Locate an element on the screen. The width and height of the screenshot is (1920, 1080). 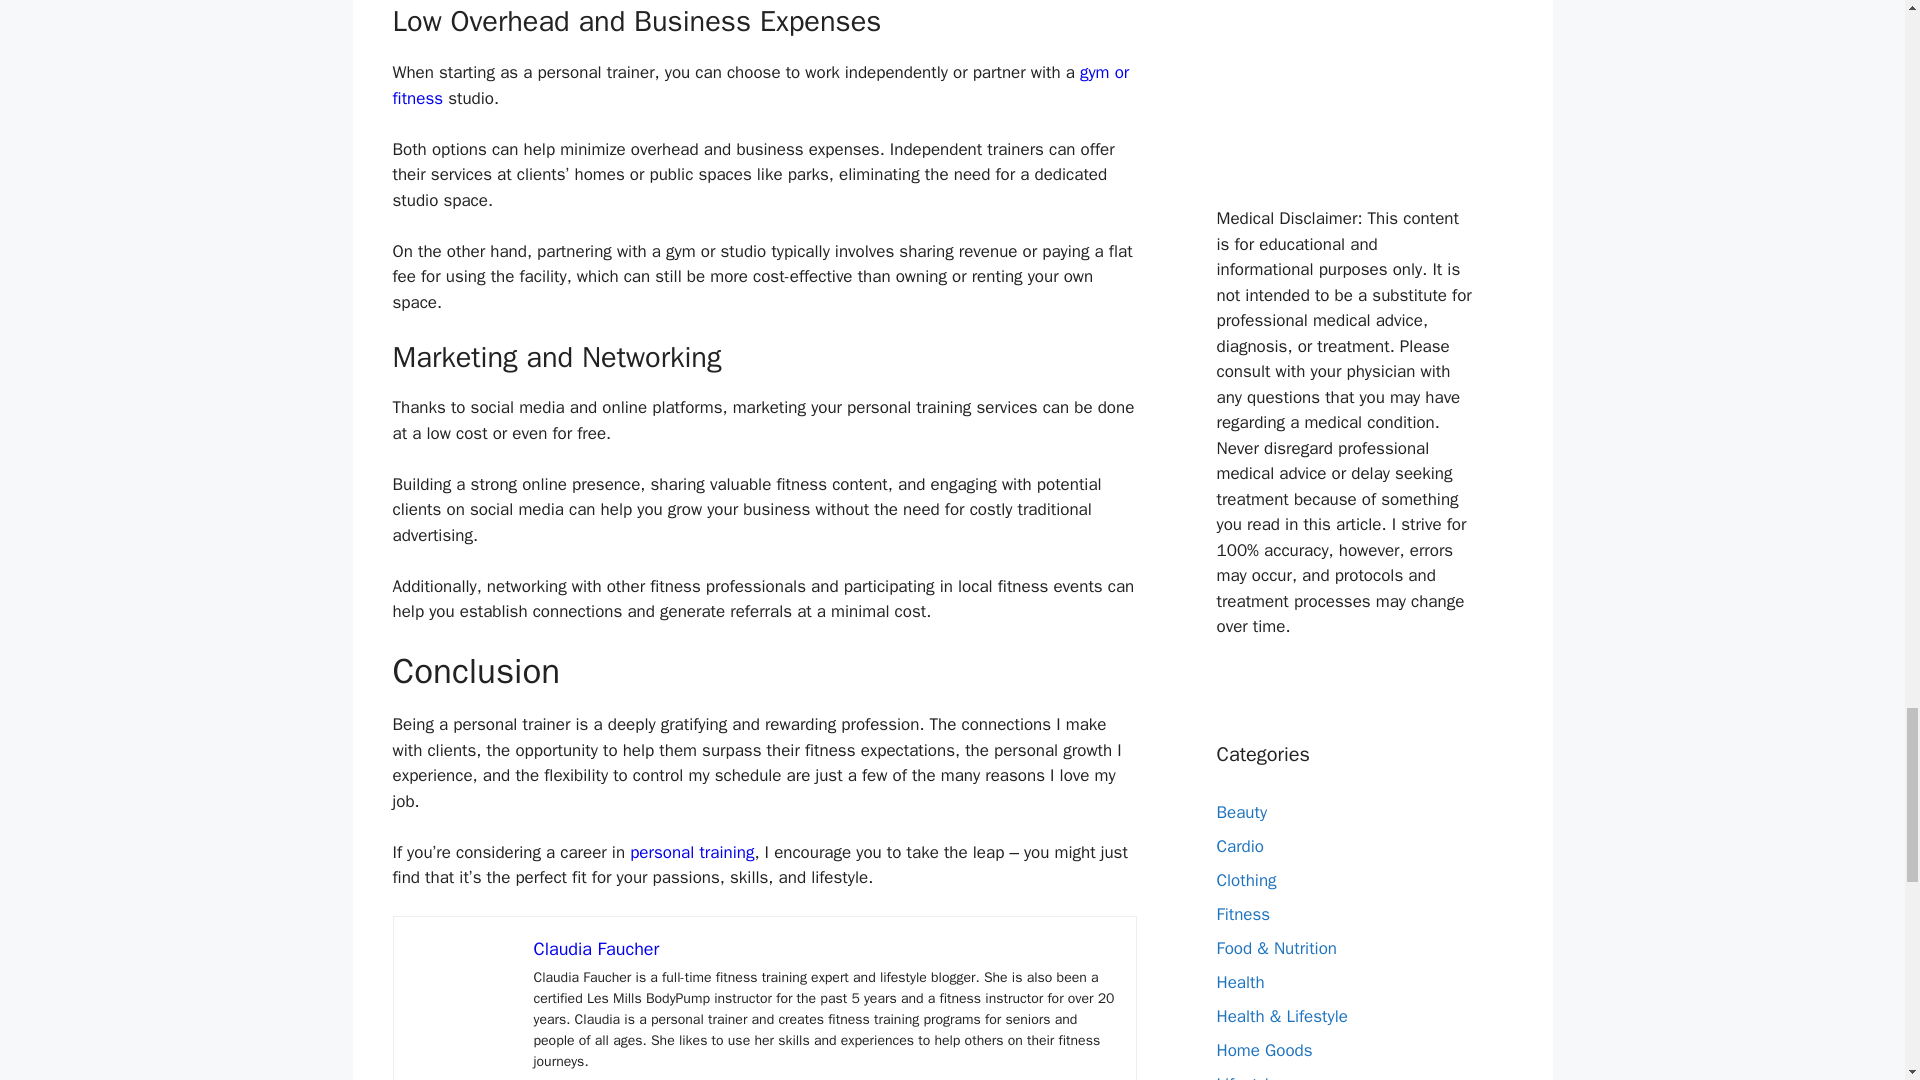
personal training is located at coordinates (692, 852).